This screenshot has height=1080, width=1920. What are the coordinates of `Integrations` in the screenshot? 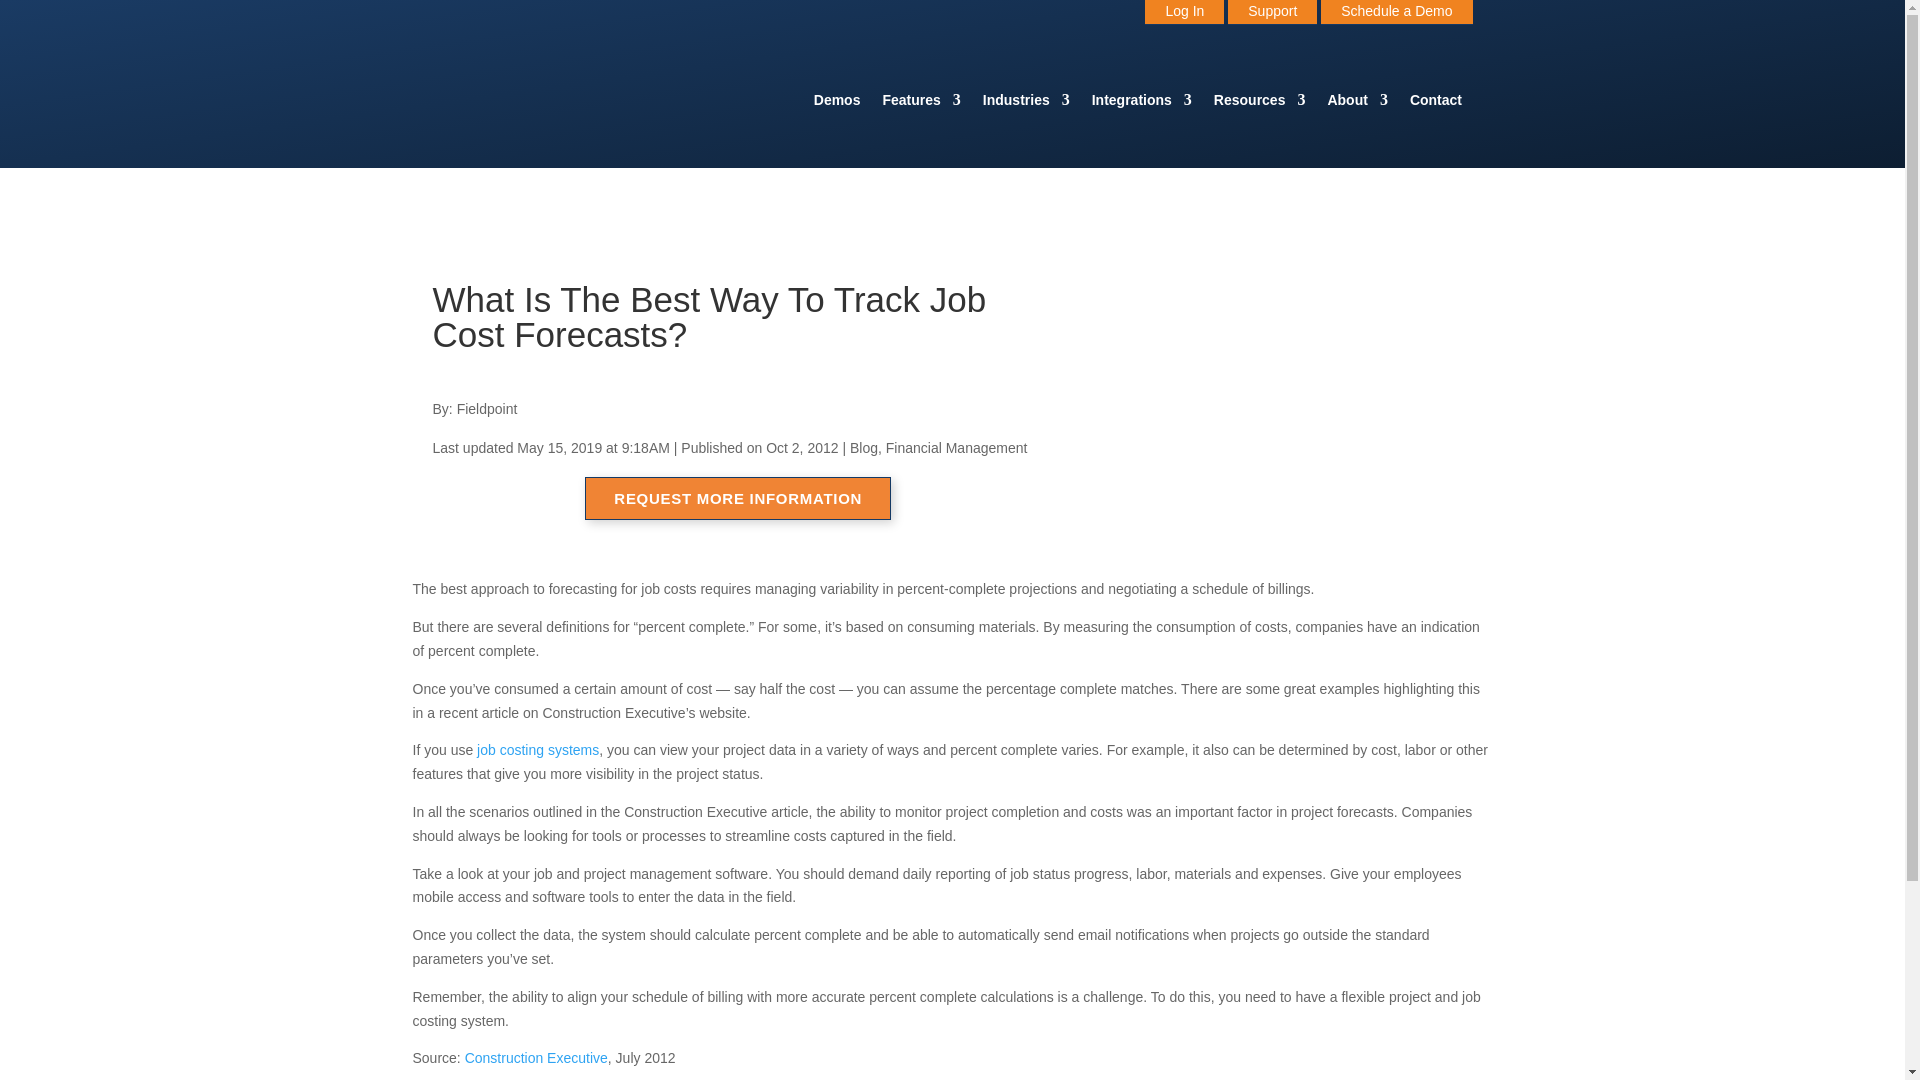 It's located at (1142, 103).